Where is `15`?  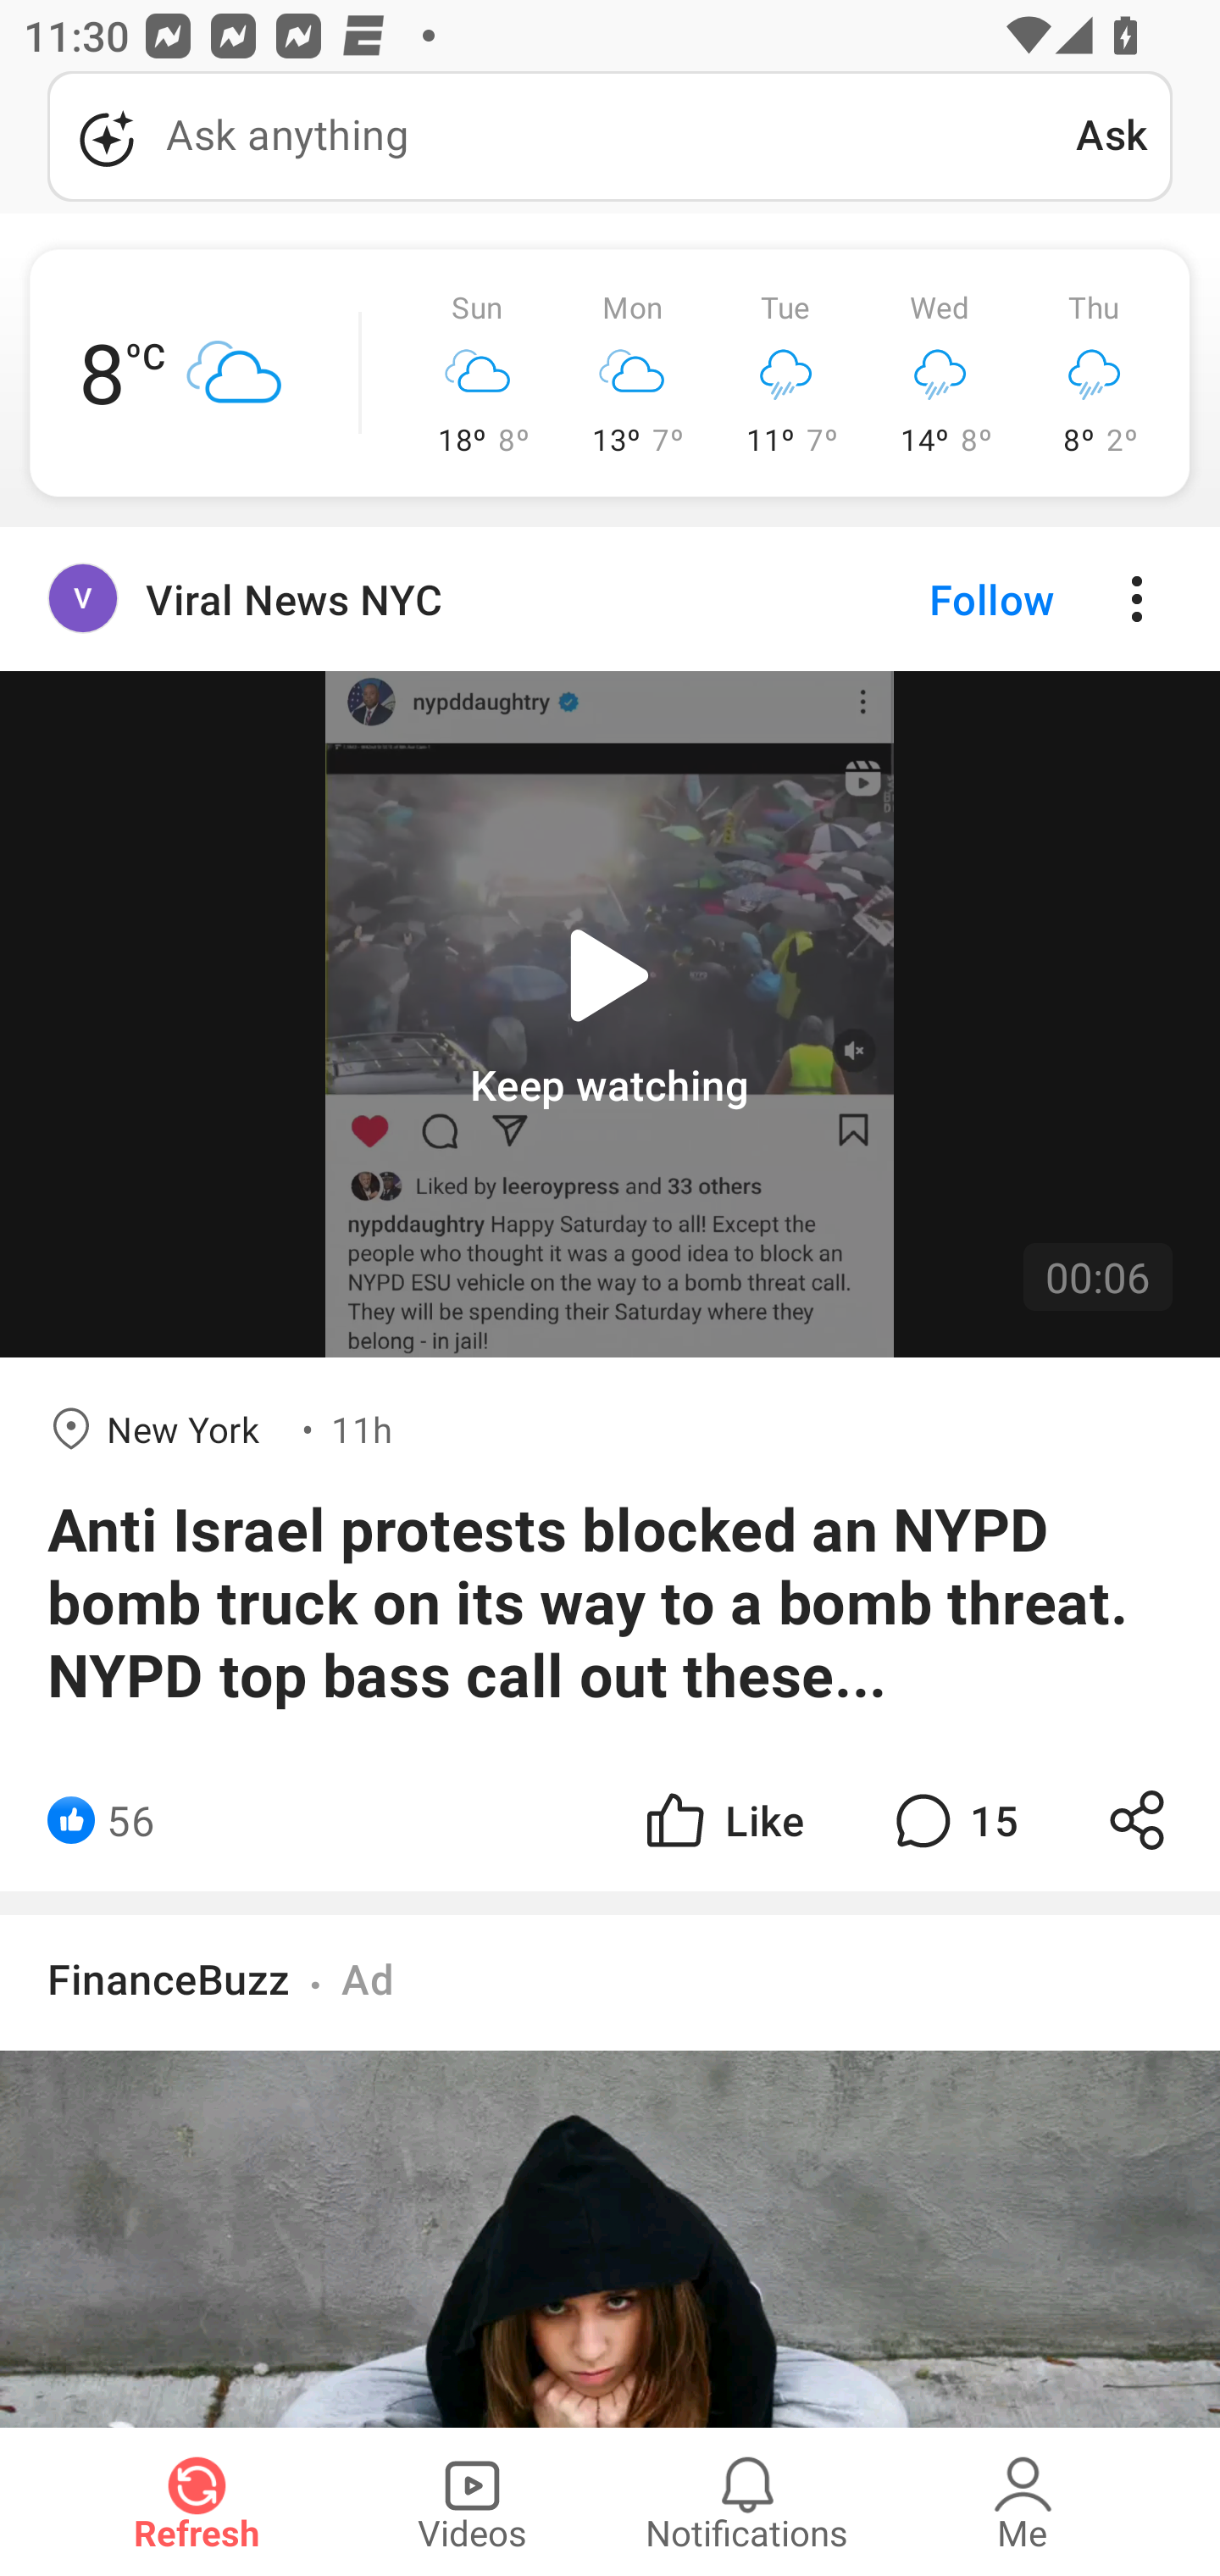 15 is located at coordinates (952, 1820).